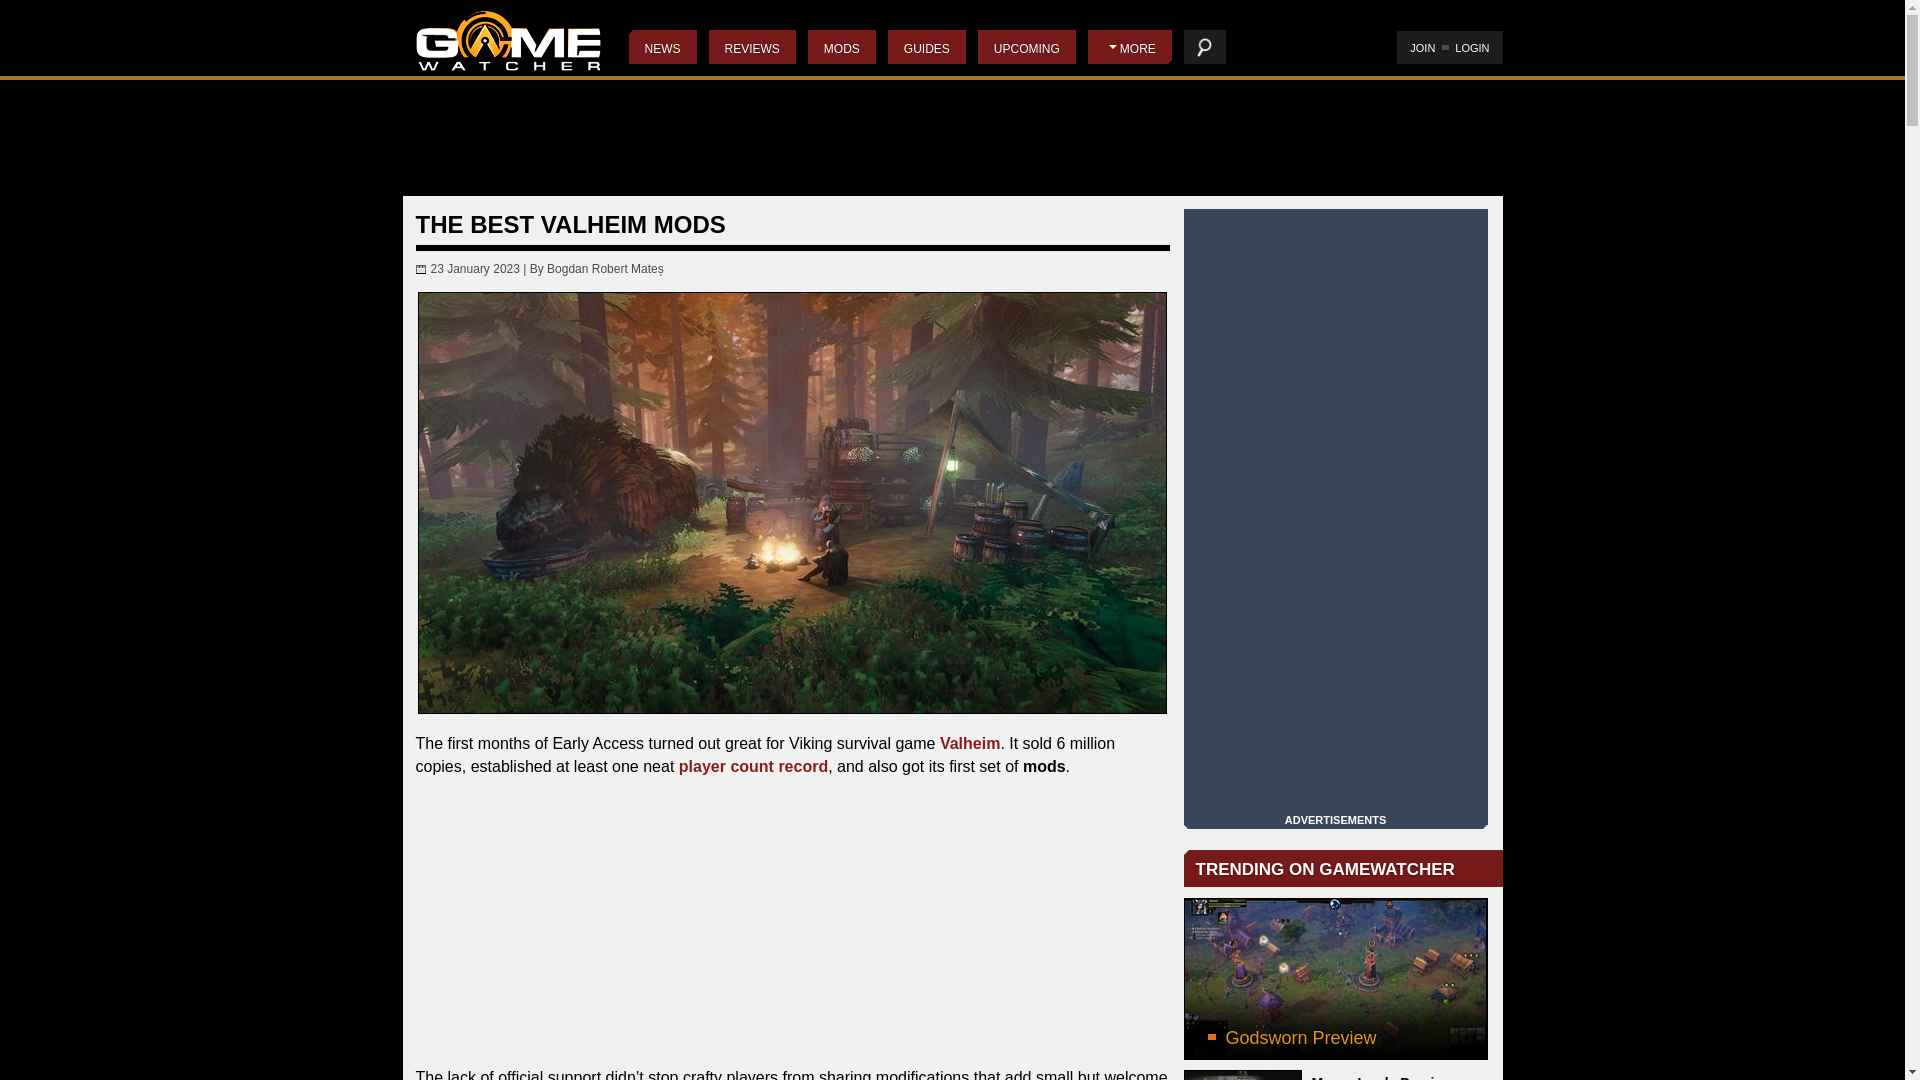  I want to click on JOIN, so click(1422, 48).